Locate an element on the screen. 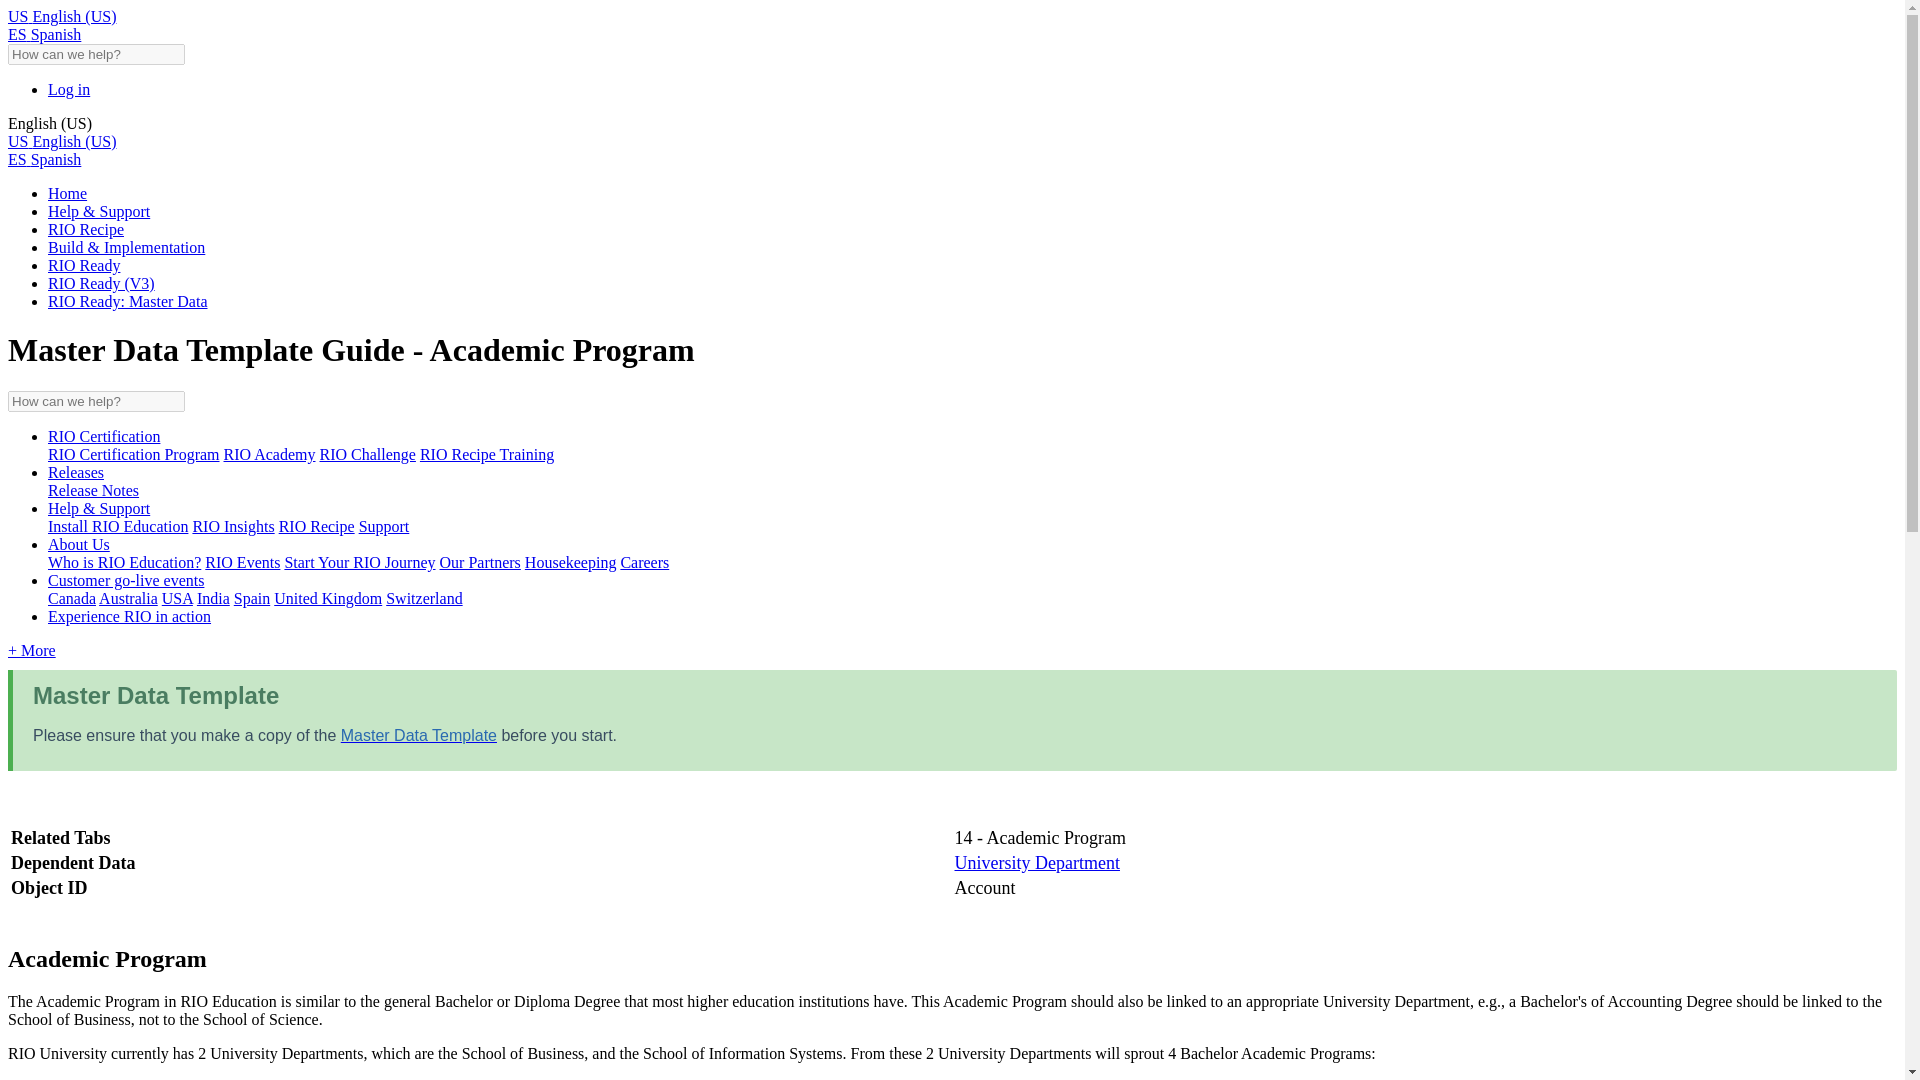  RIO Recipe is located at coordinates (316, 526).